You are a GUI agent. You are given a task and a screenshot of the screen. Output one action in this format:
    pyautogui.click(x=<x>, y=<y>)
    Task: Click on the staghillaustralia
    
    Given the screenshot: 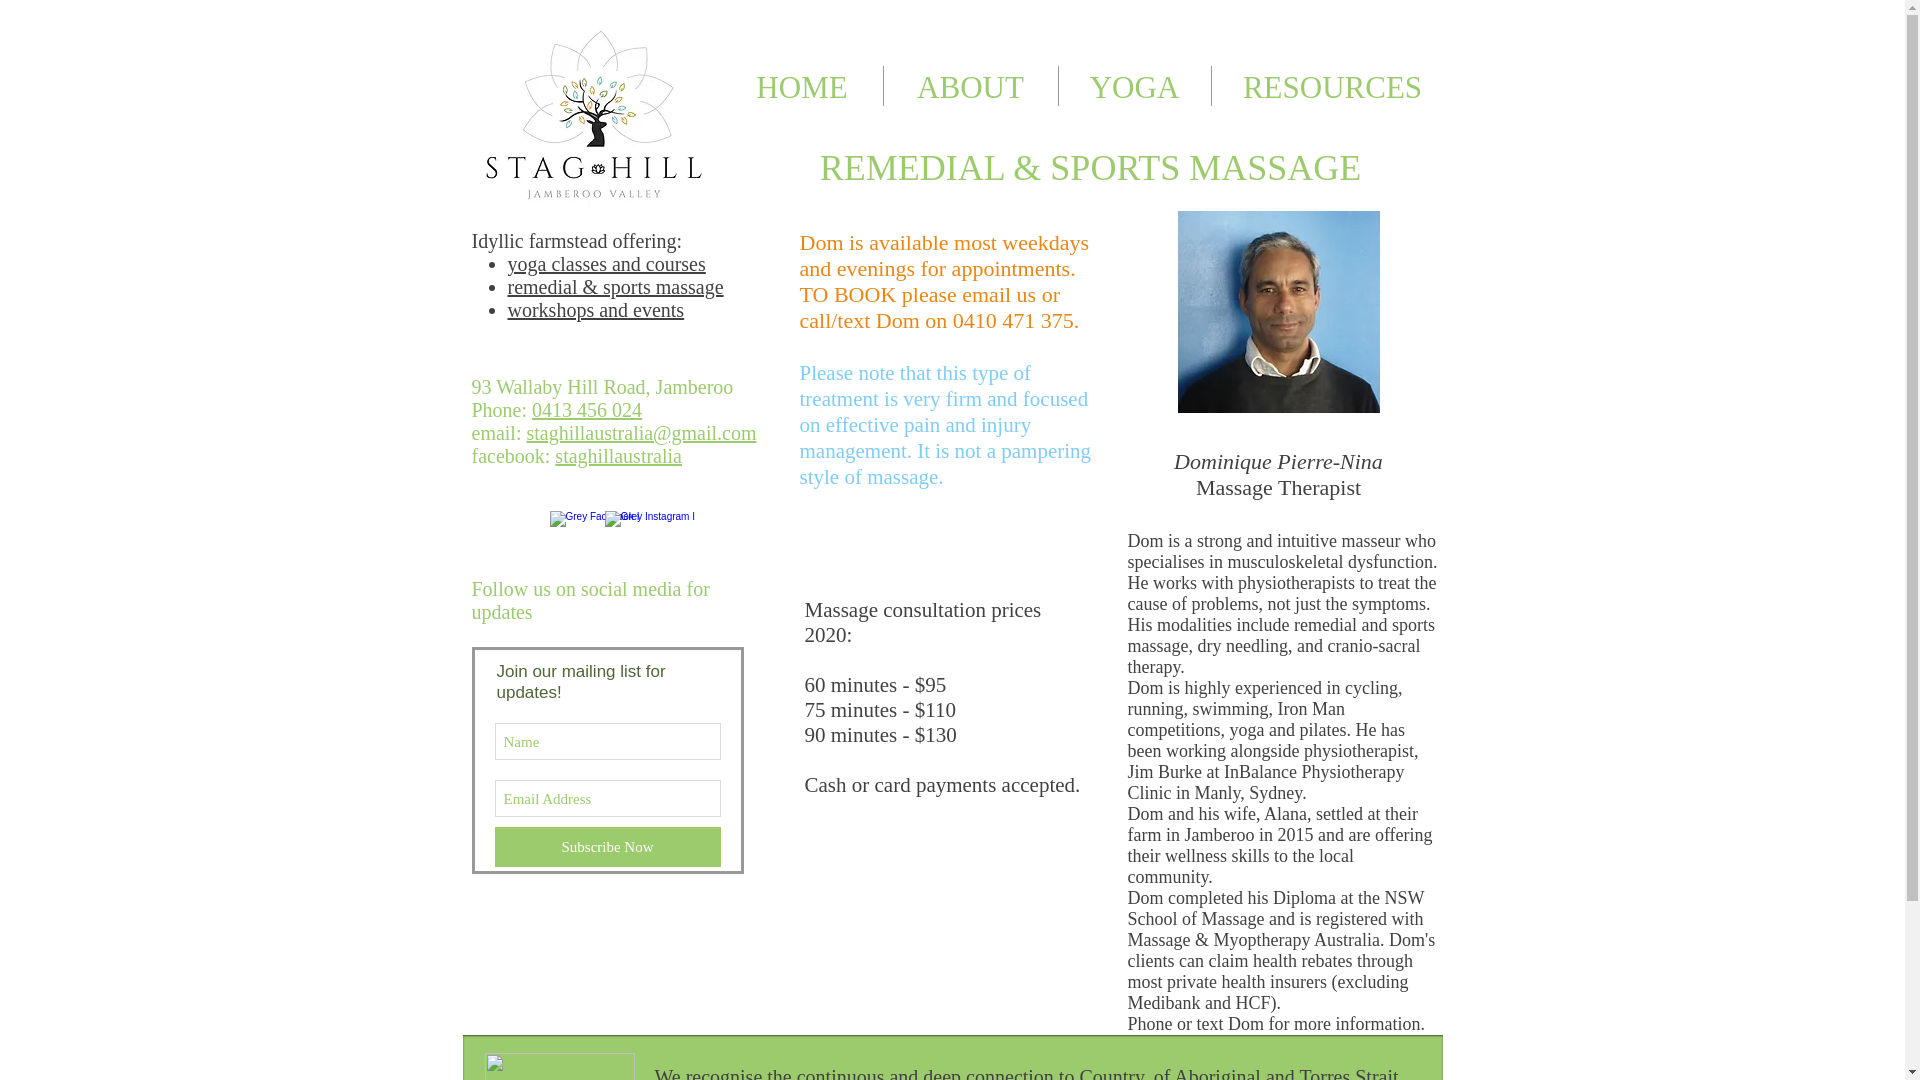 What is the action you would take?
    pyautogui.click(x=618, y=455)
    